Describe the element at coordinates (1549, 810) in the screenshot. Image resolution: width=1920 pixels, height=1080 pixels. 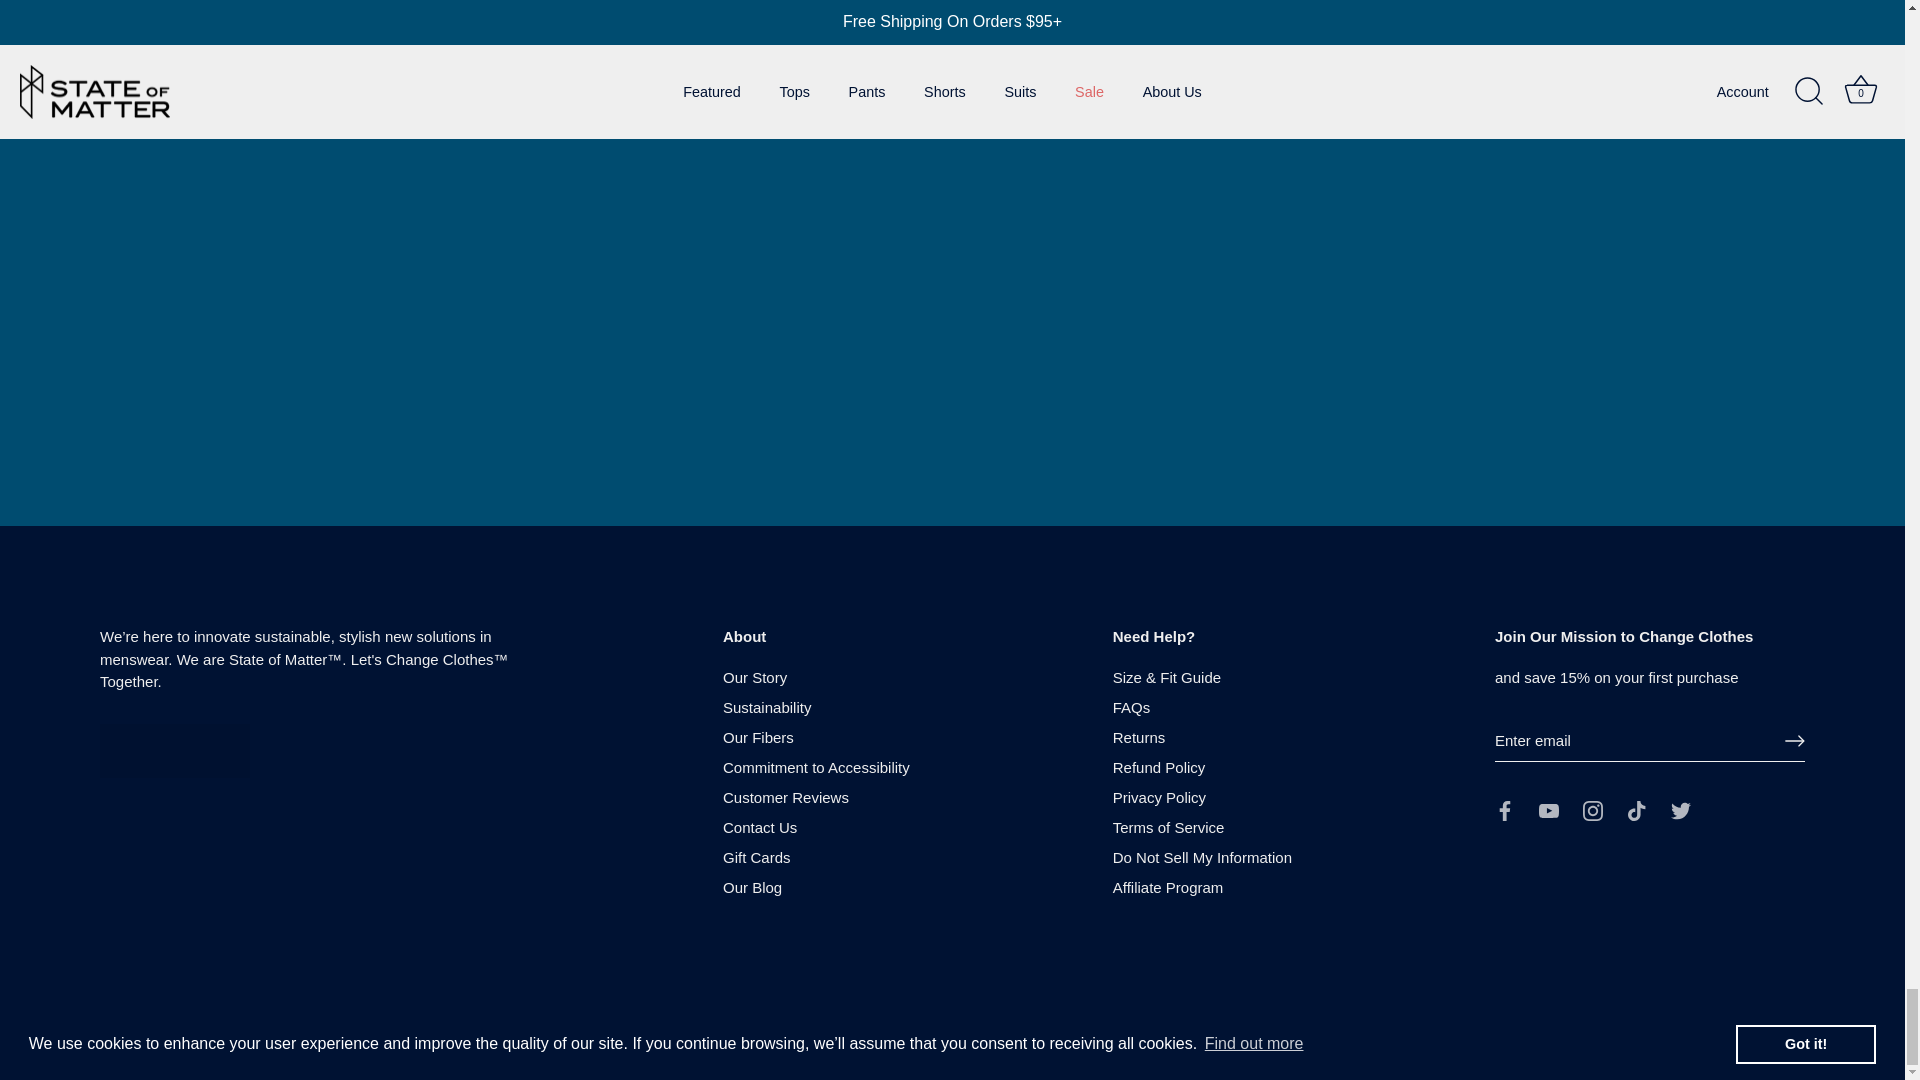
I see `Youtube` at that location.